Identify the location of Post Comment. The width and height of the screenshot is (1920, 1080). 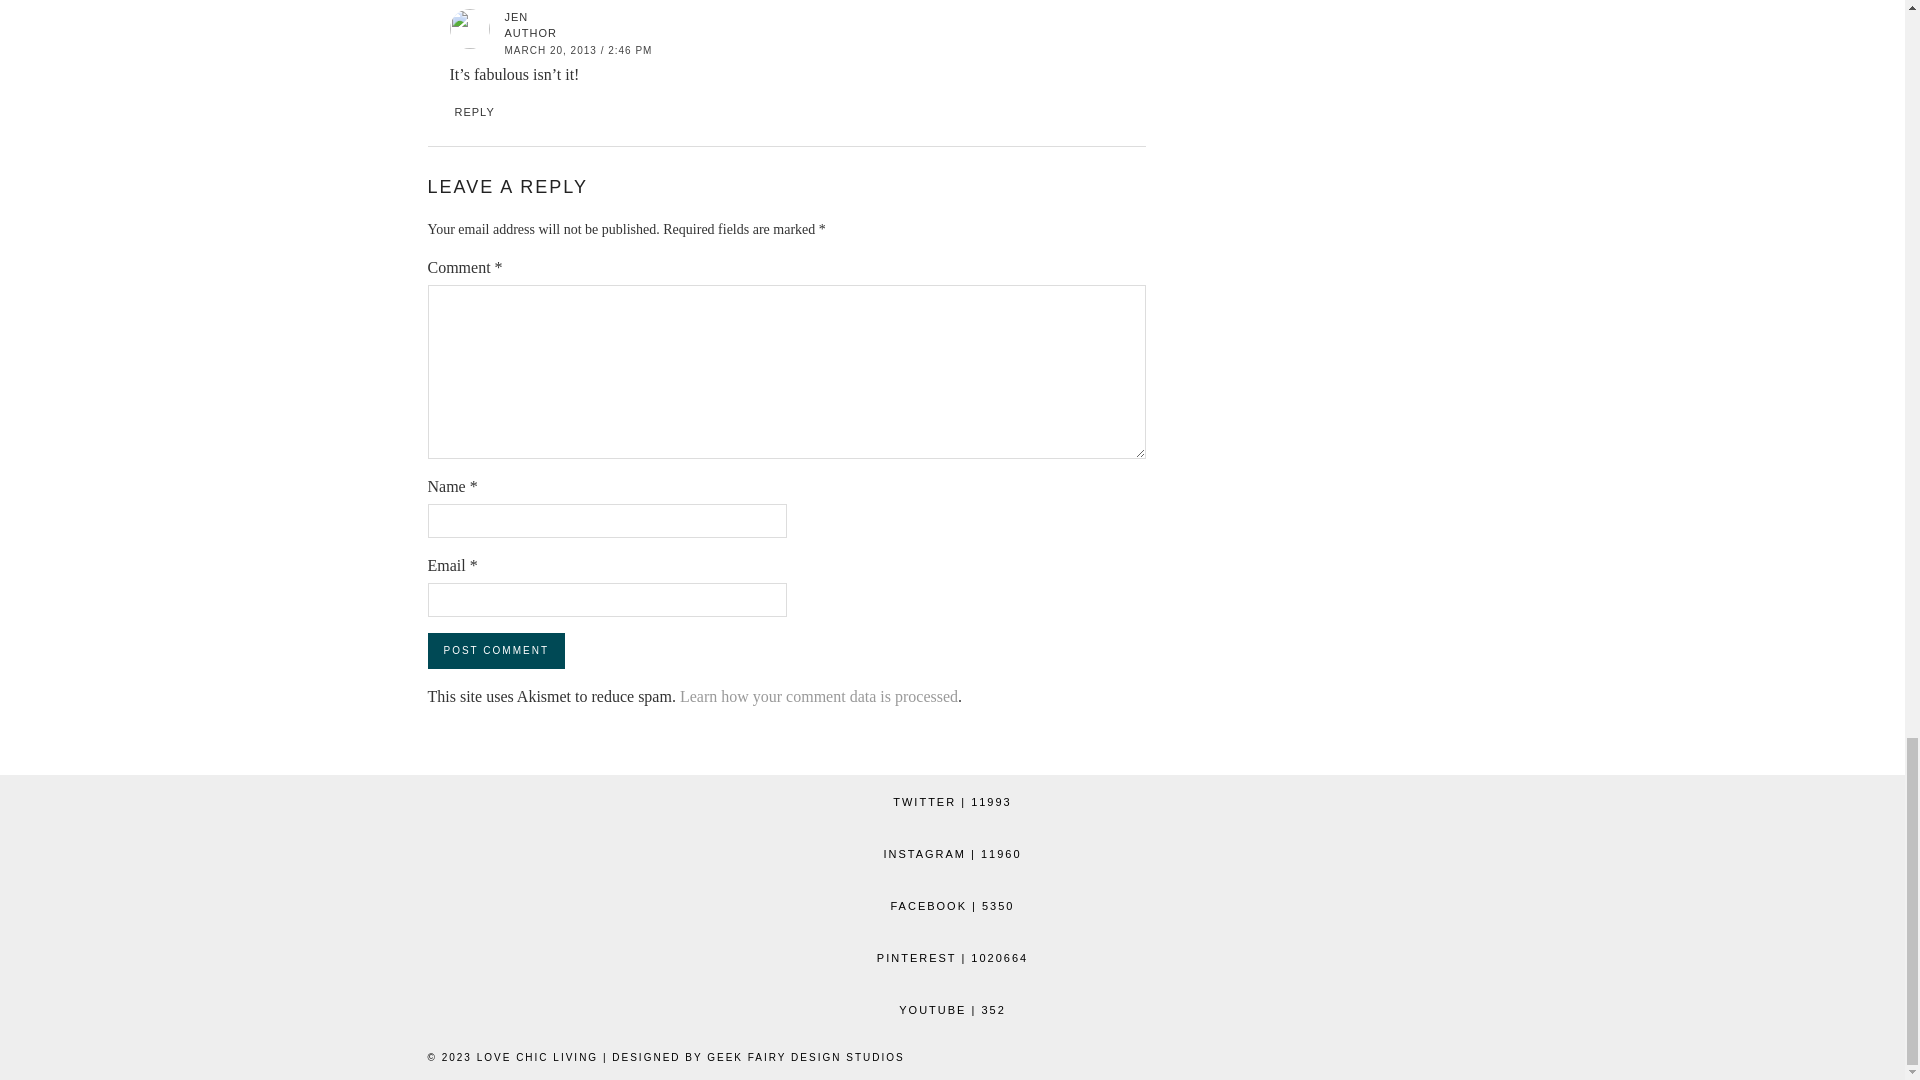
(496, 650).